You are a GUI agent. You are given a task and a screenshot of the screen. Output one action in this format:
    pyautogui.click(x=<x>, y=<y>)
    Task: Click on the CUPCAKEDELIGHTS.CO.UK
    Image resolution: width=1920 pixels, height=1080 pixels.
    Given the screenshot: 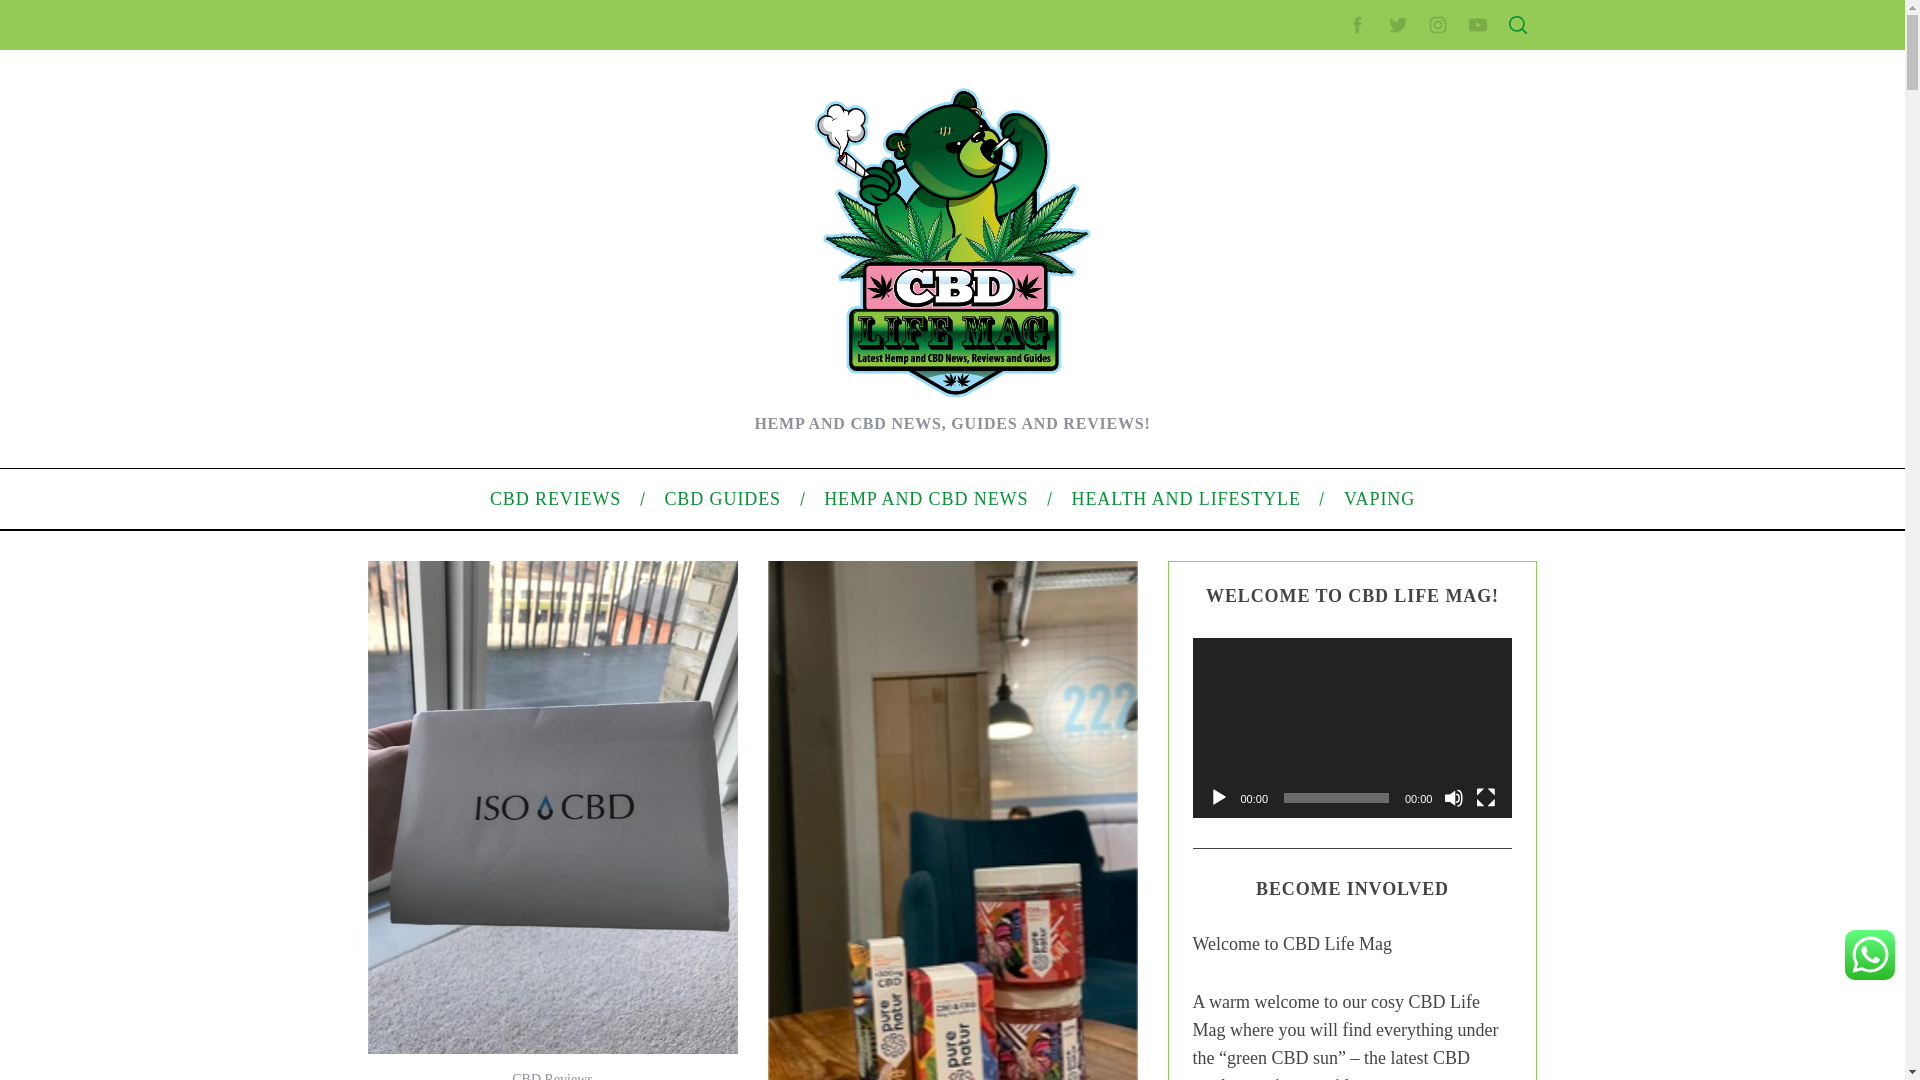 What is the action you would take?
    pyautogui.click(x=571, y=37)
    